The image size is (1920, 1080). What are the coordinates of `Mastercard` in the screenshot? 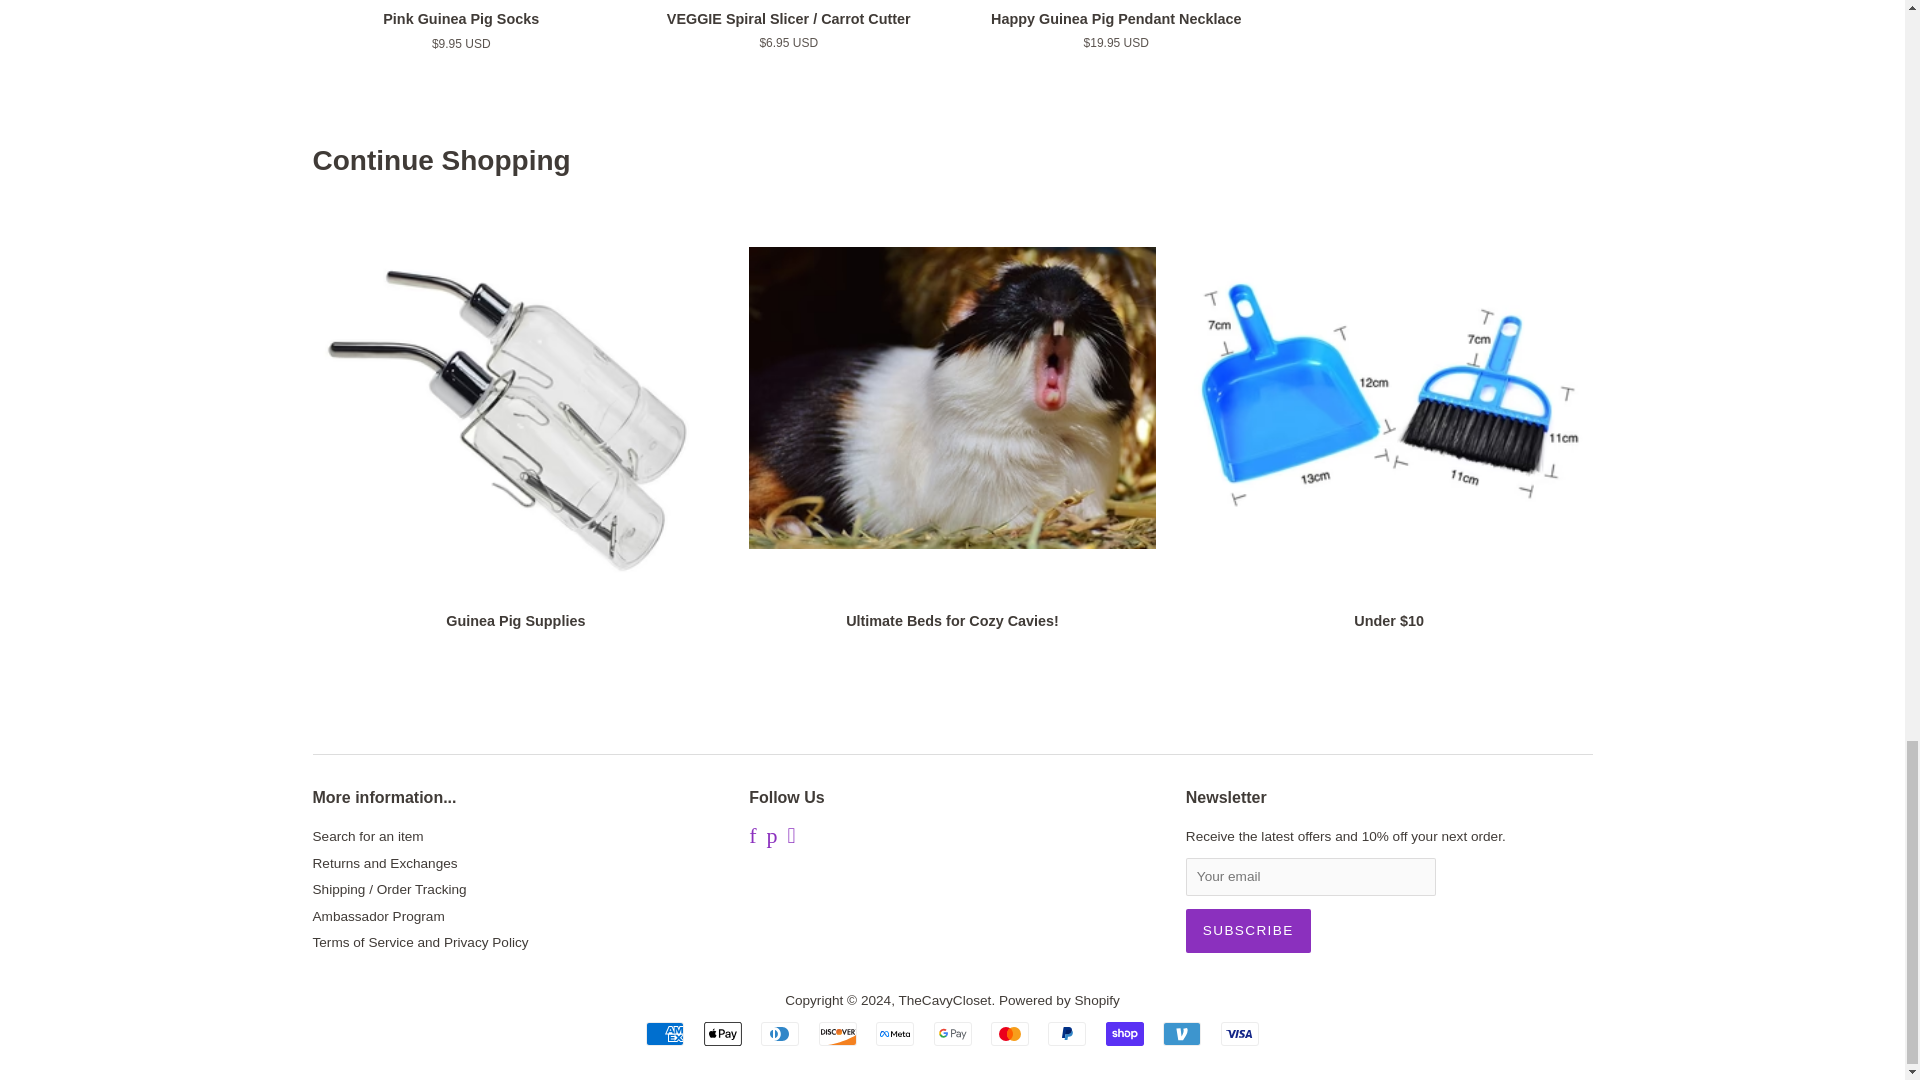 It's located at (1010, 1034).